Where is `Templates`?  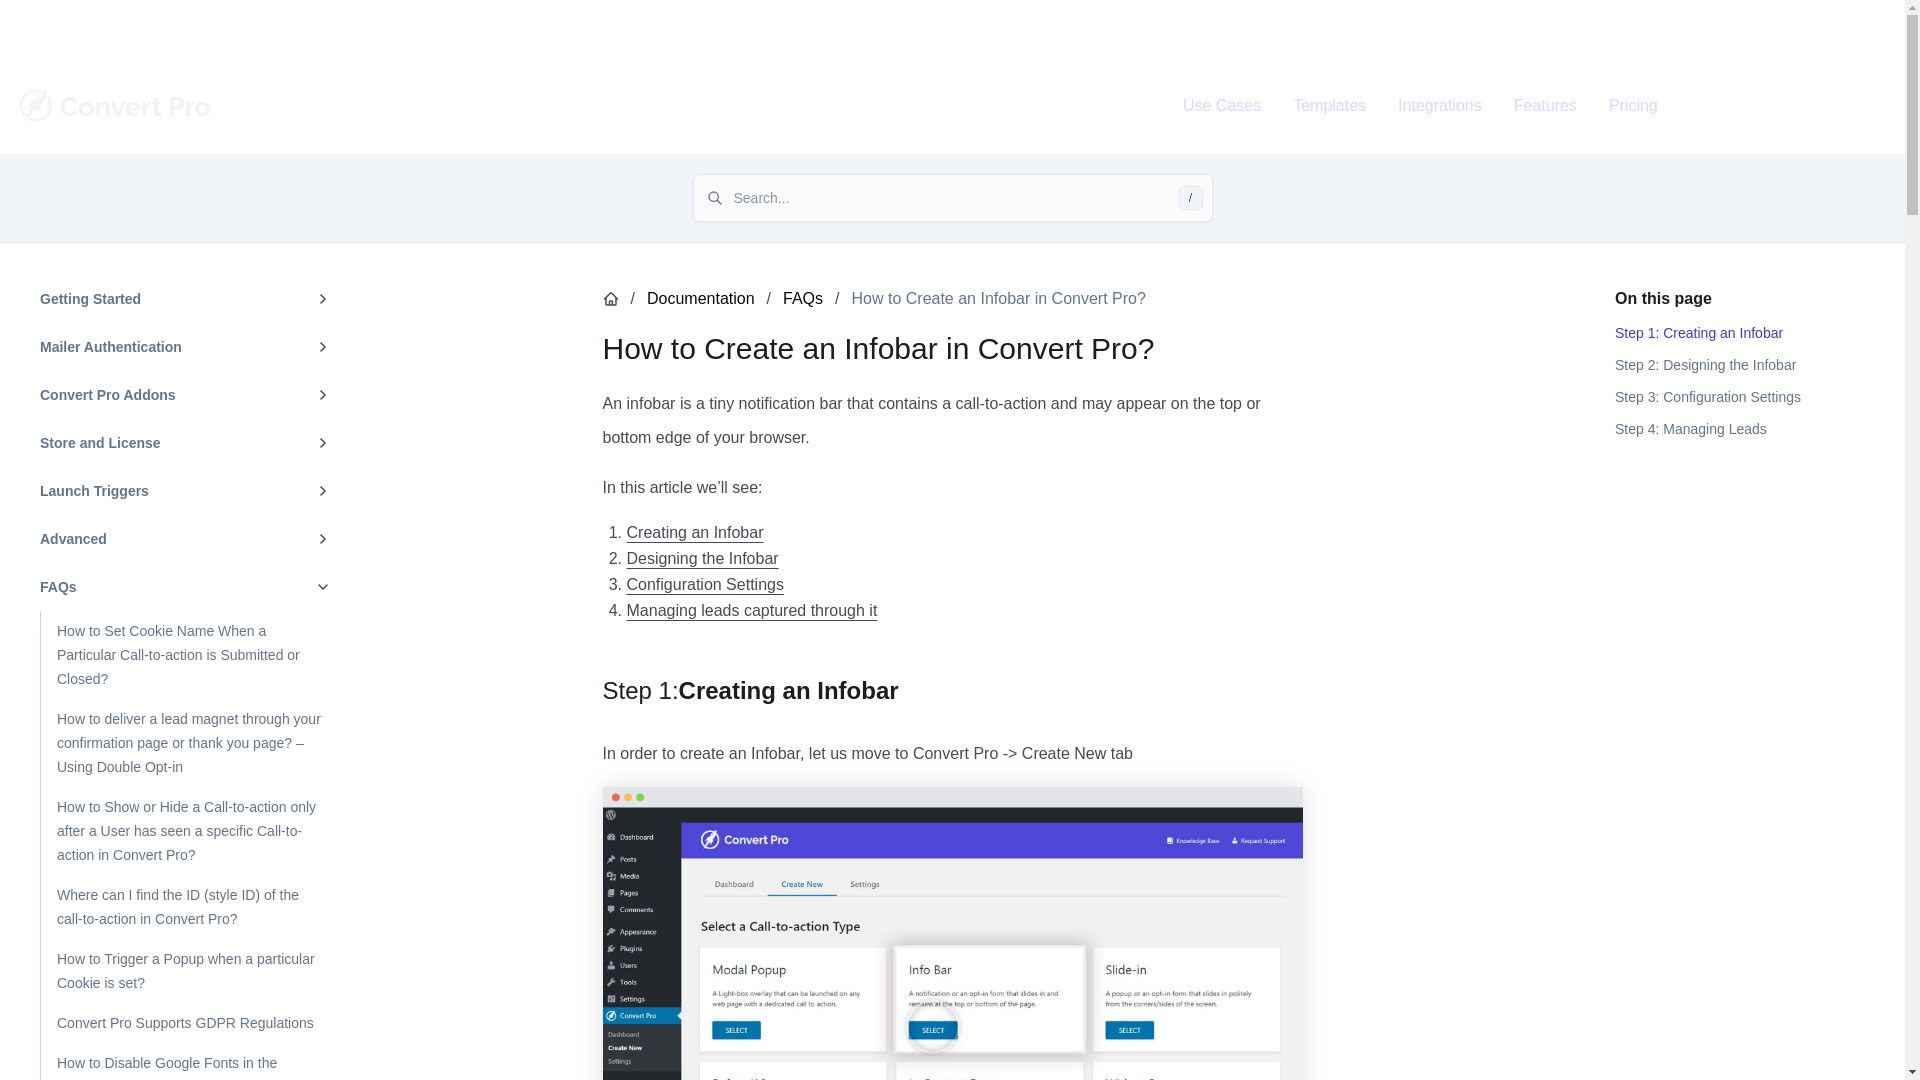
Templates is located at coordinates (1329, 106).